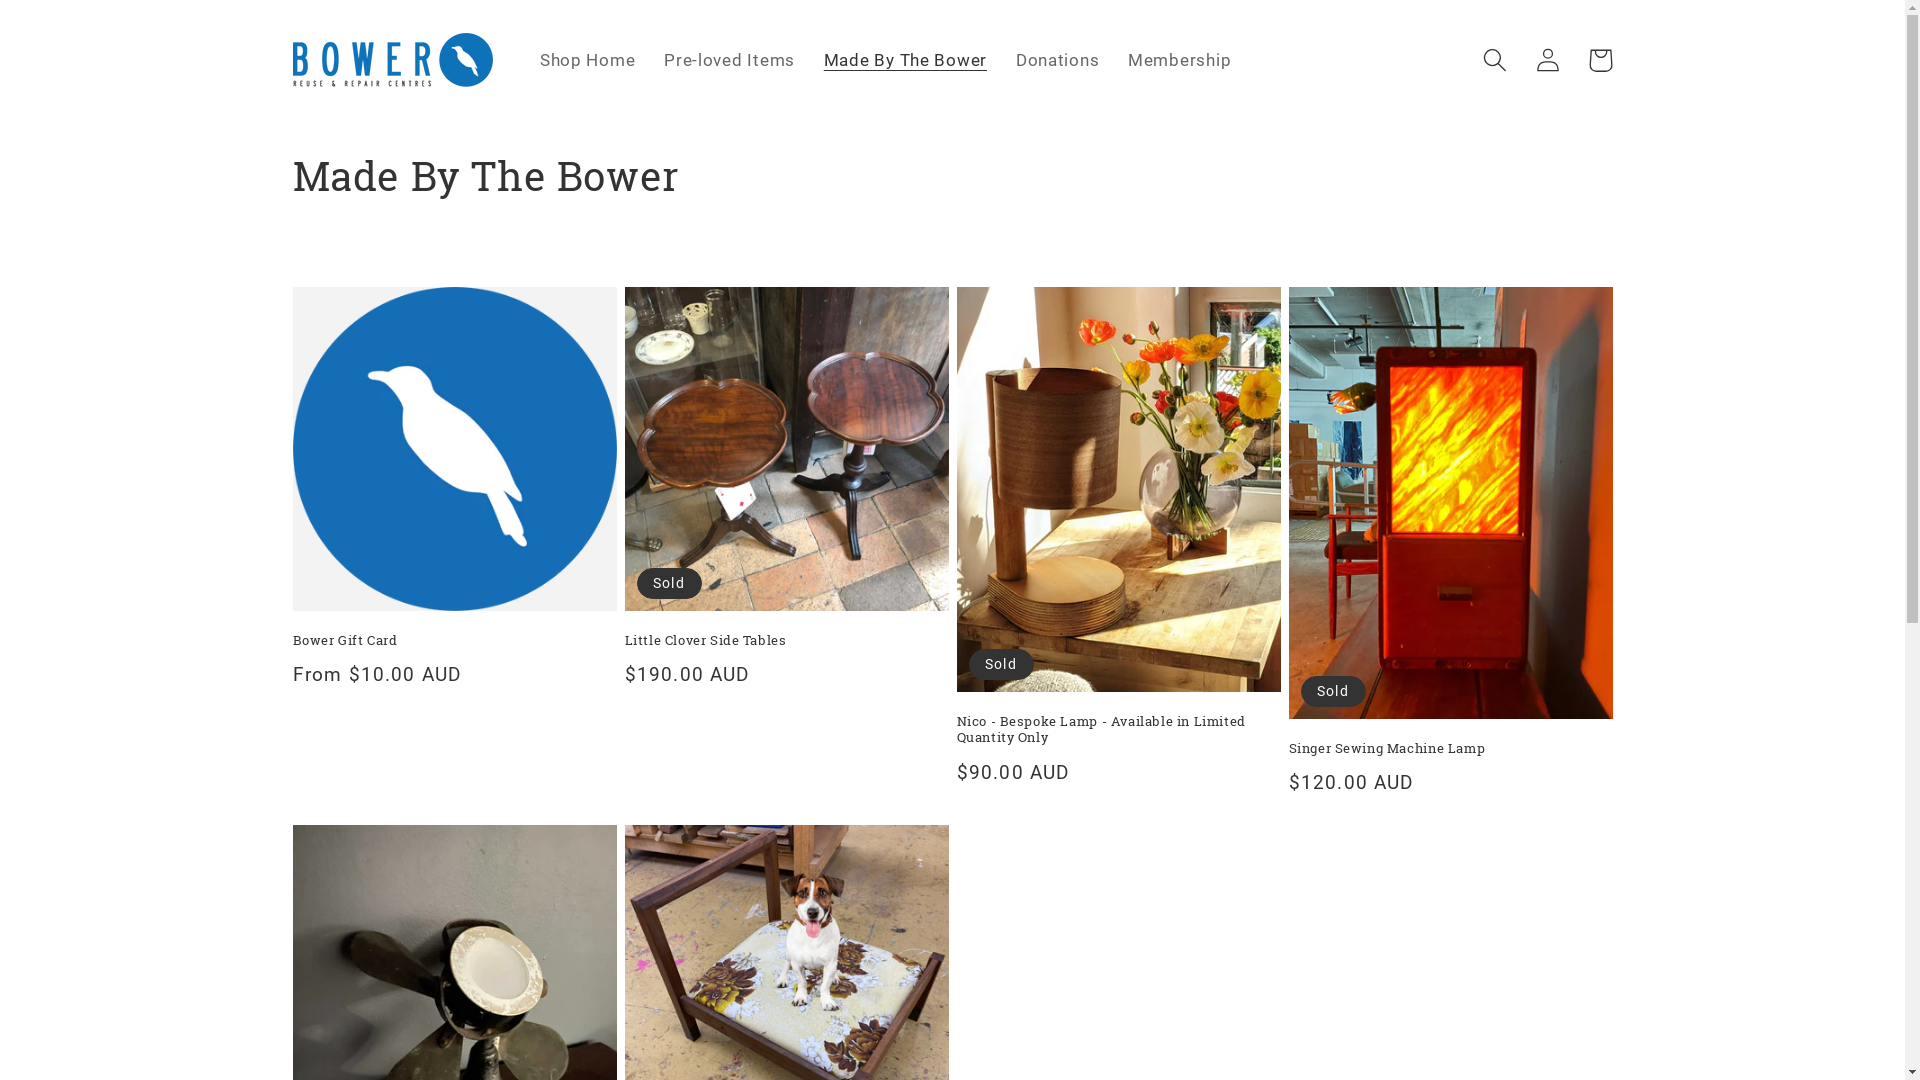 Image resolution: width=1920 pixels, height=1080 pixels. I want to click on Donations, so click(1057, 60).